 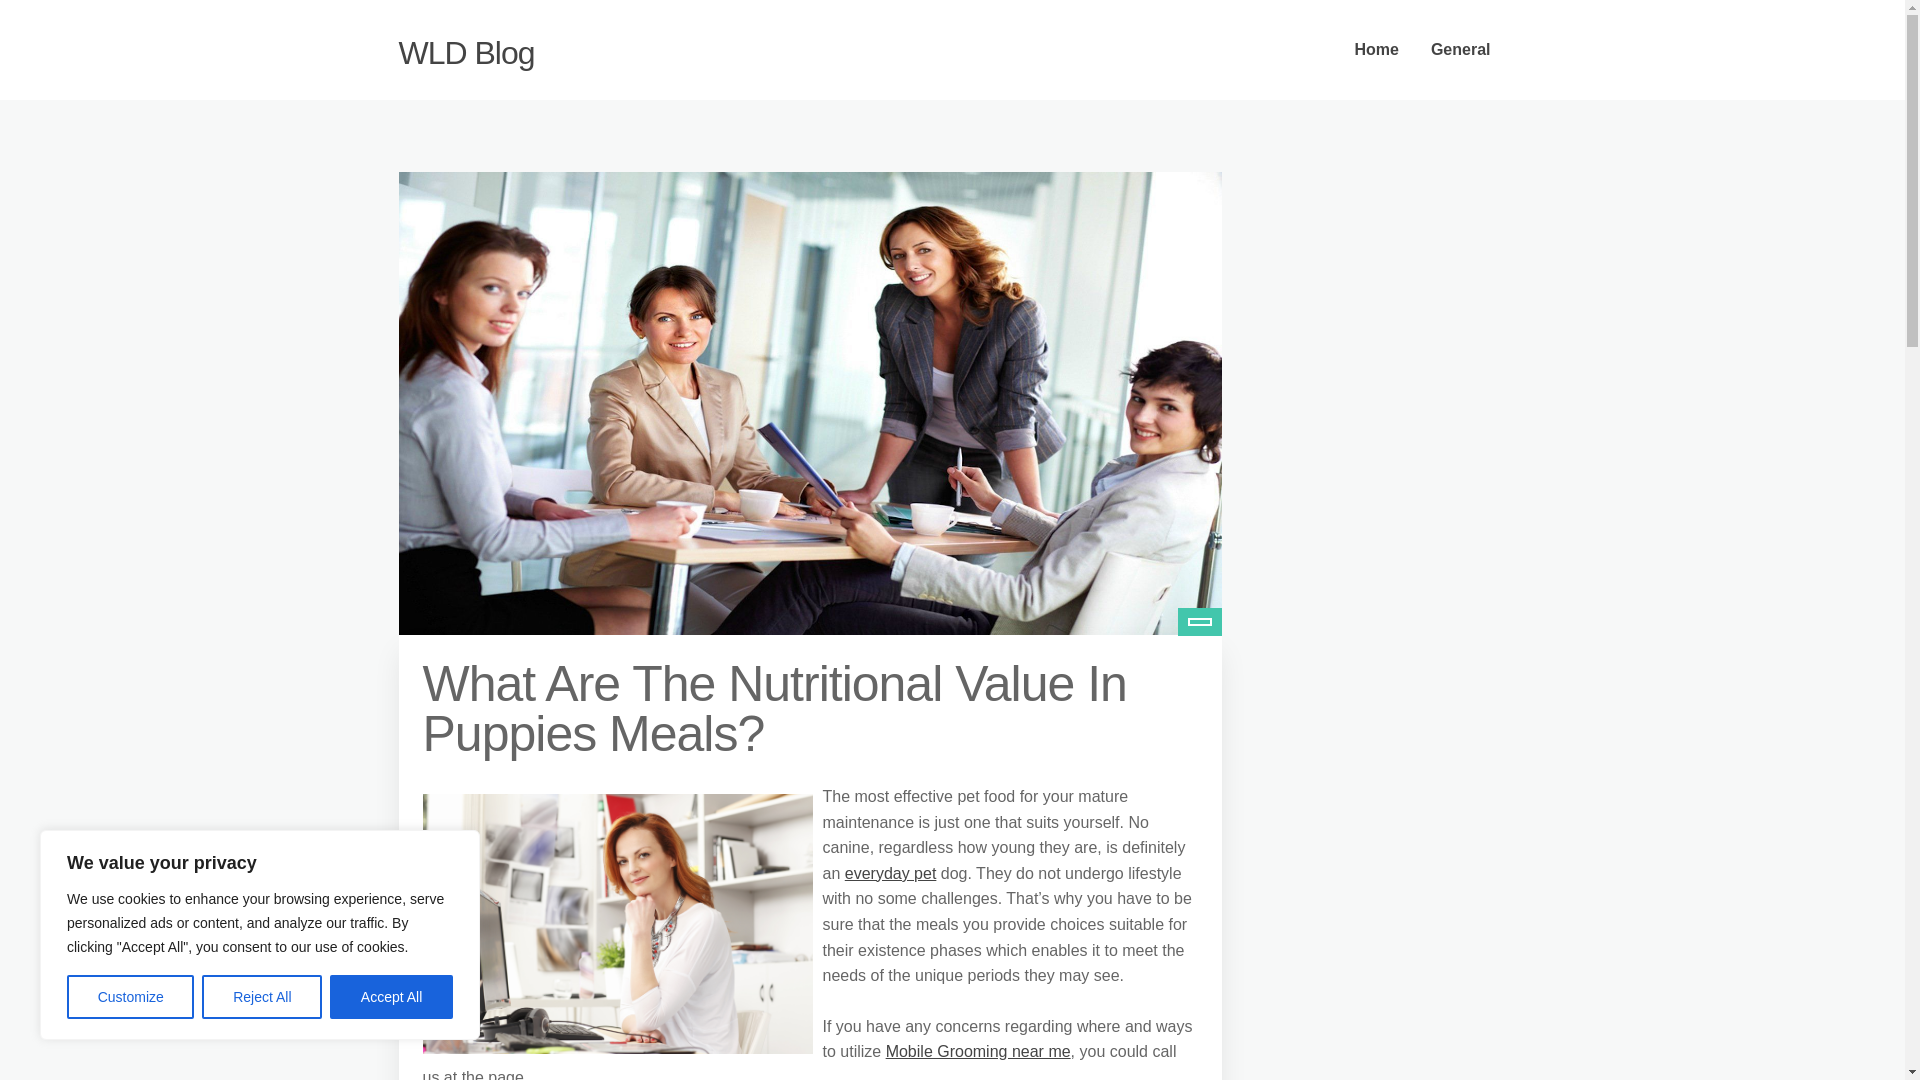 I want to click on Reject All, so click(x=262, y=997).